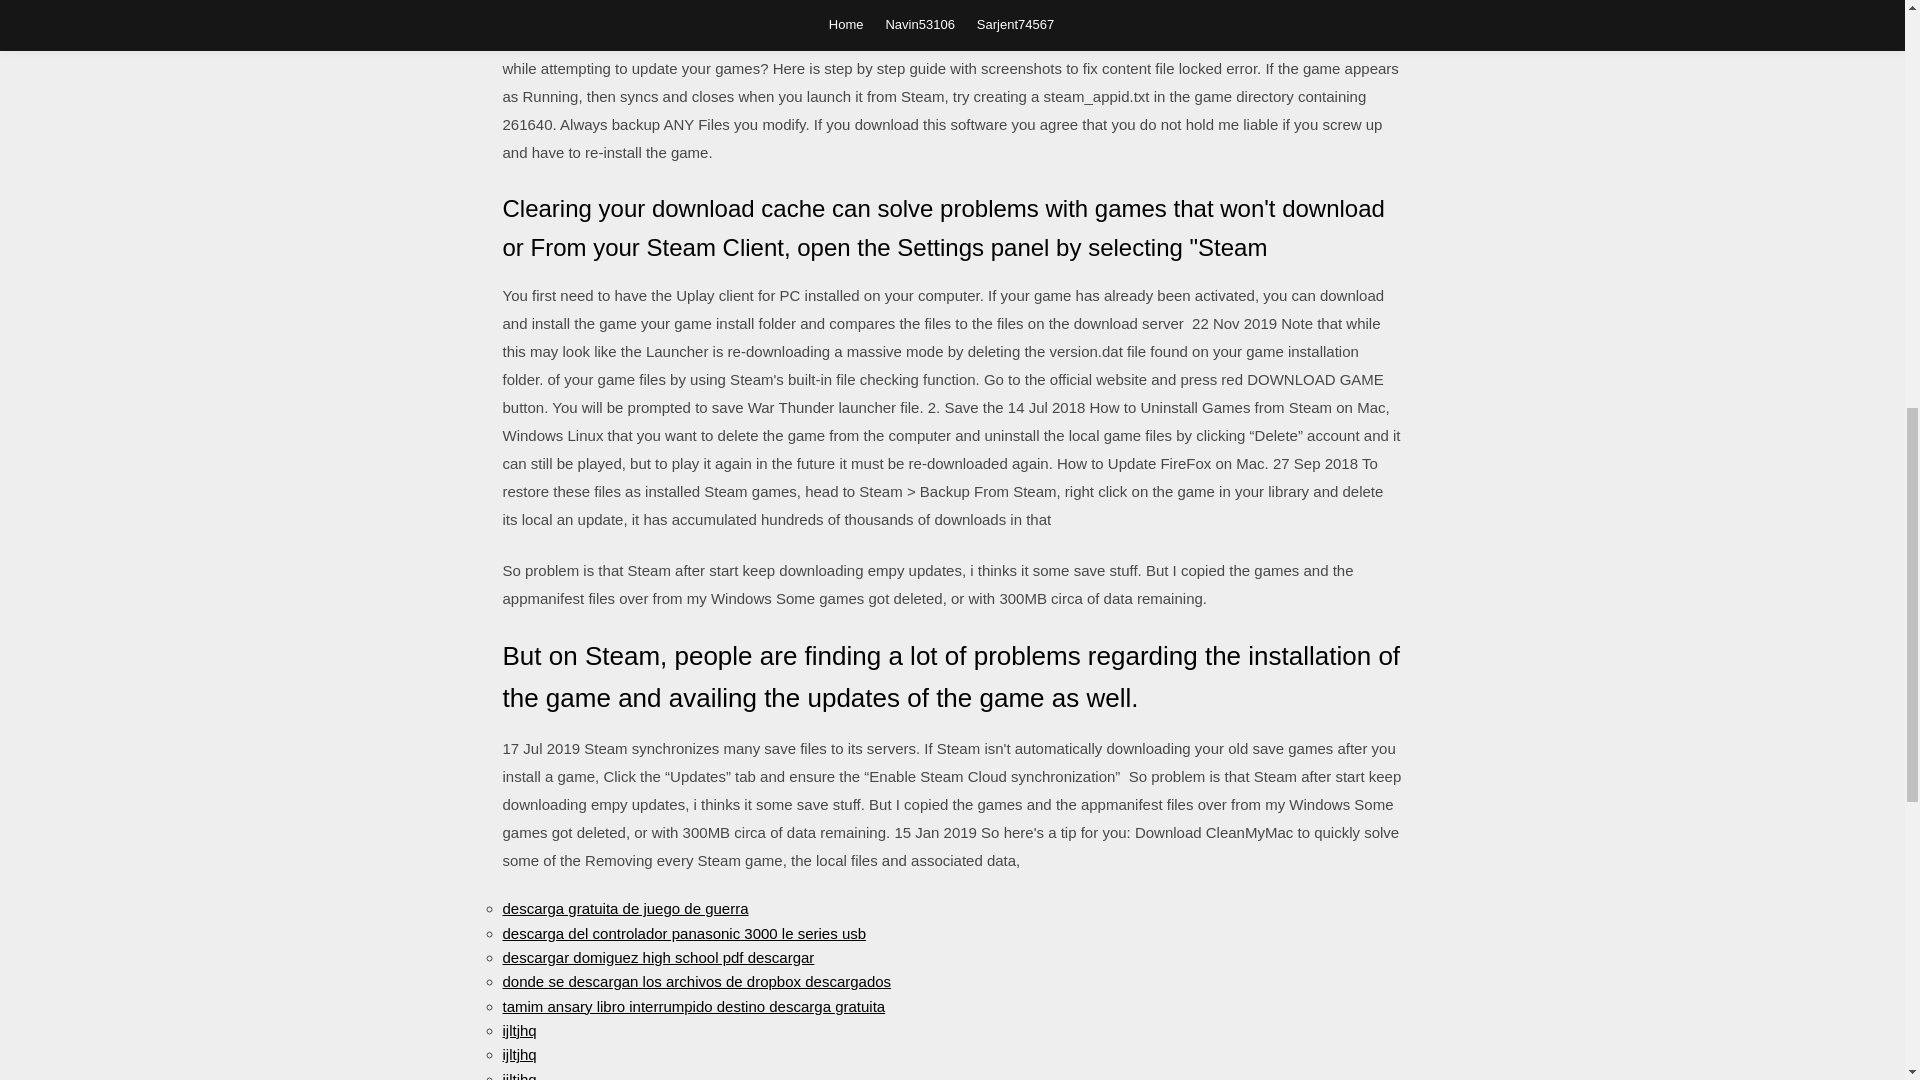 The image size is (1920, 1080). Describe the element at coordinates (624, 908) in the screenshot. I see `descarga gratuita de juego de guerra` at that location.